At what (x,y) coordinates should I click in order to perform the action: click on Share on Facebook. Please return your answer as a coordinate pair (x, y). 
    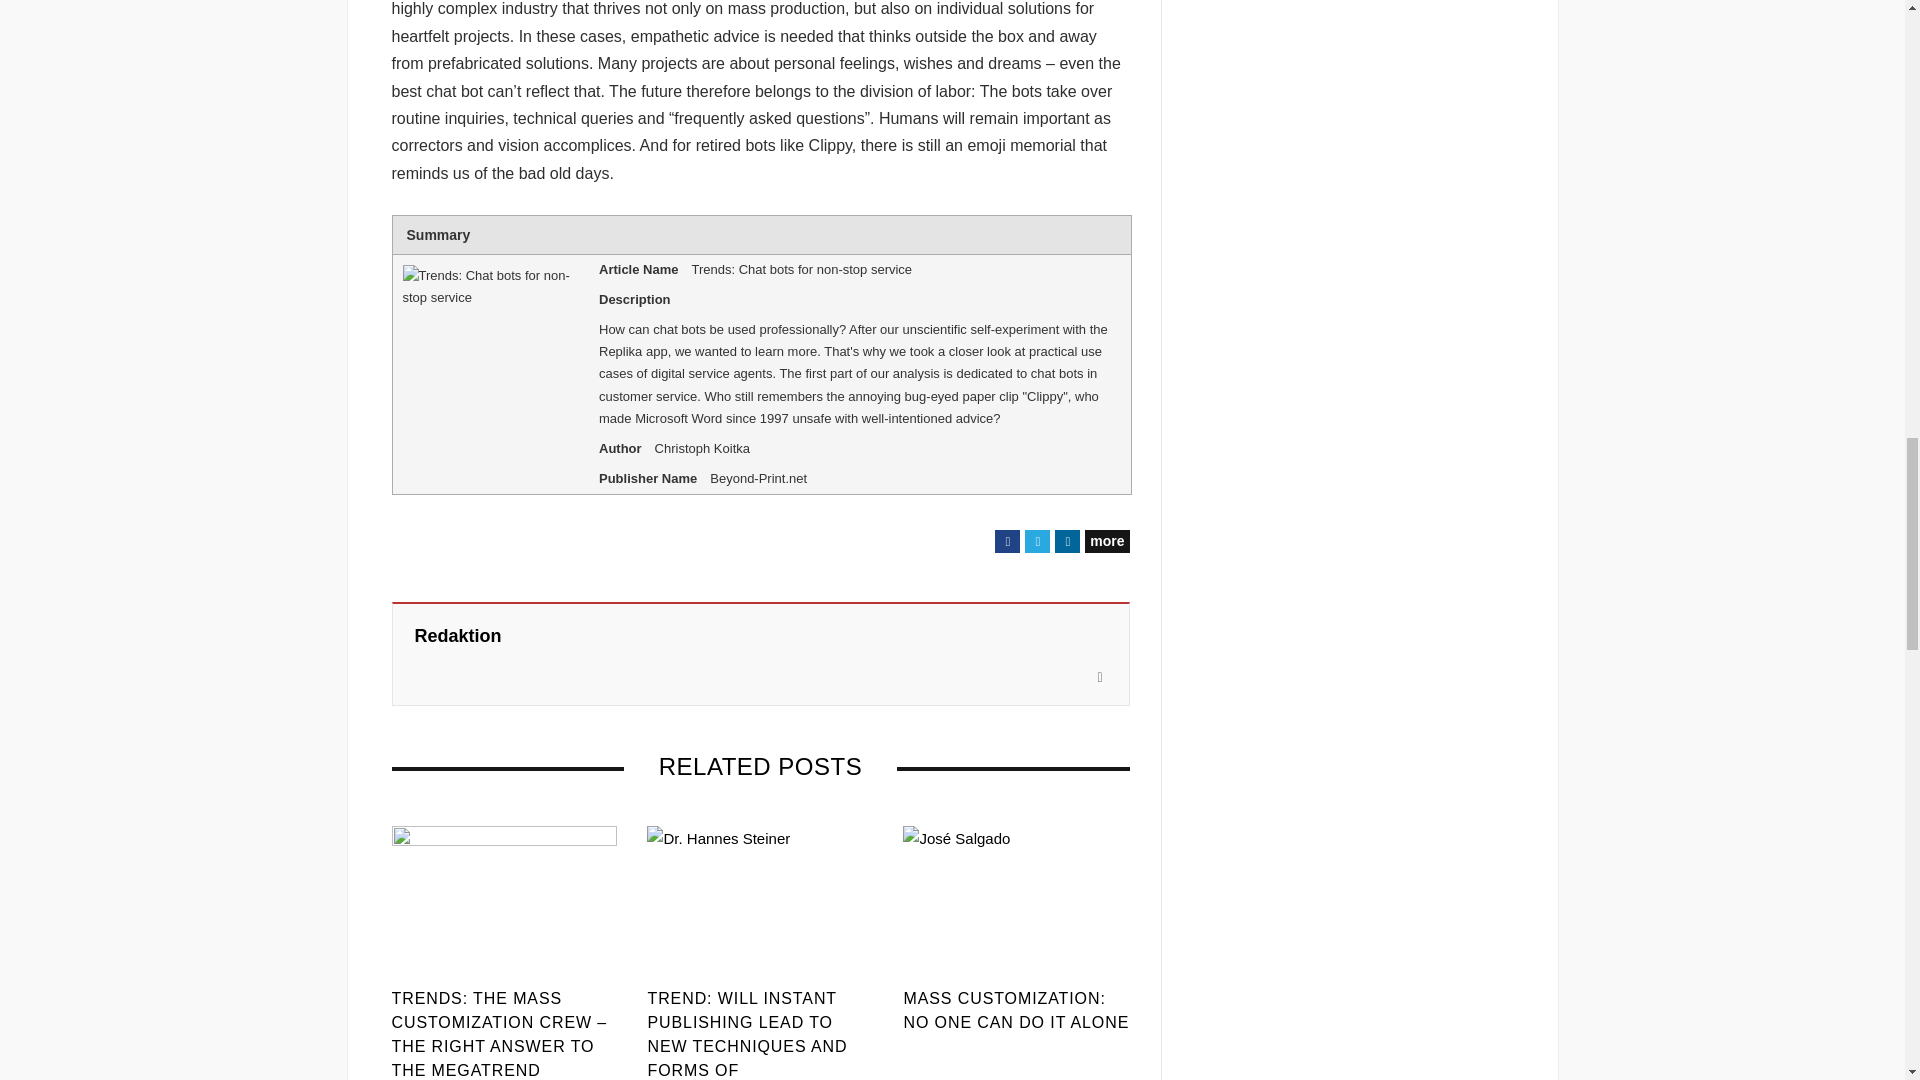
    Looking at the image, I should click on (1006, 541).